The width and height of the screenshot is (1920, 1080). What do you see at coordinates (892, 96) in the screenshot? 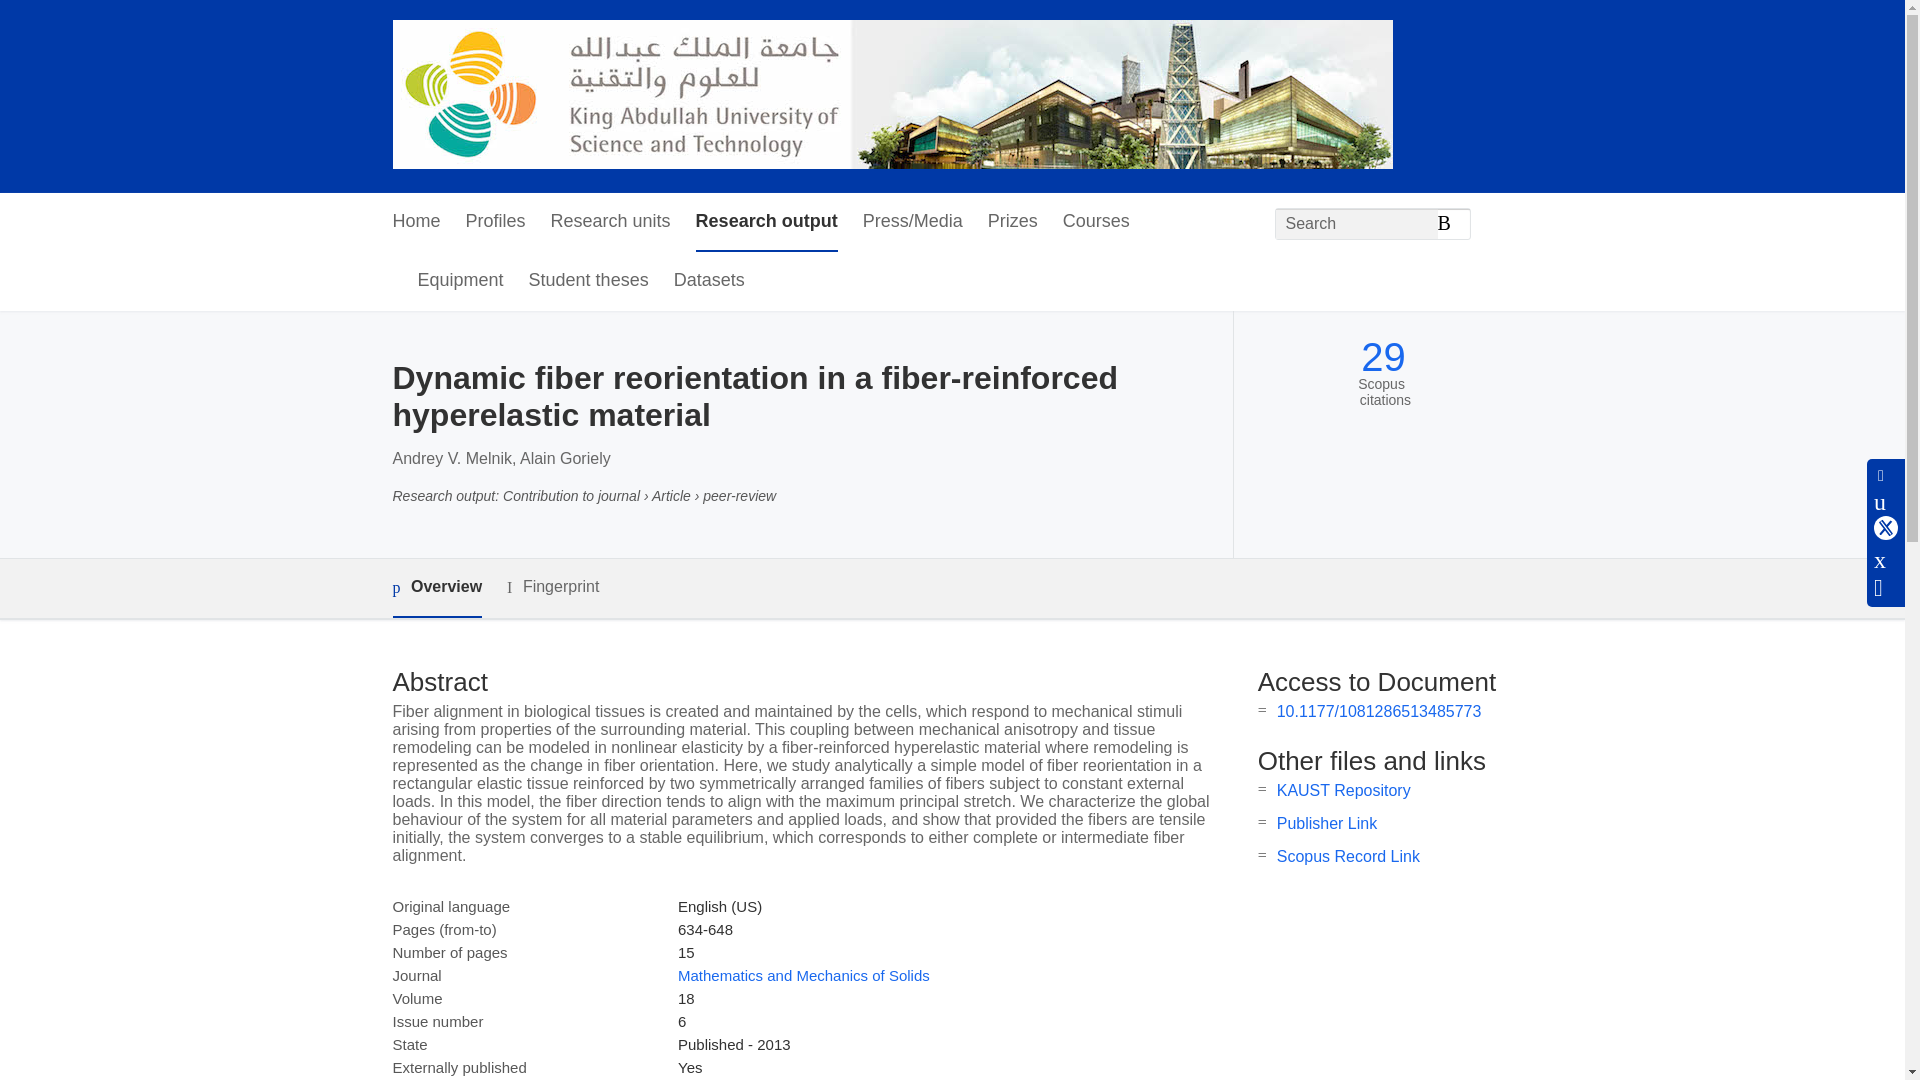
I see `KAUST PORTAL FOR RESEARCHERS AND STUDENTS Home` at bounding box center [892, 96].